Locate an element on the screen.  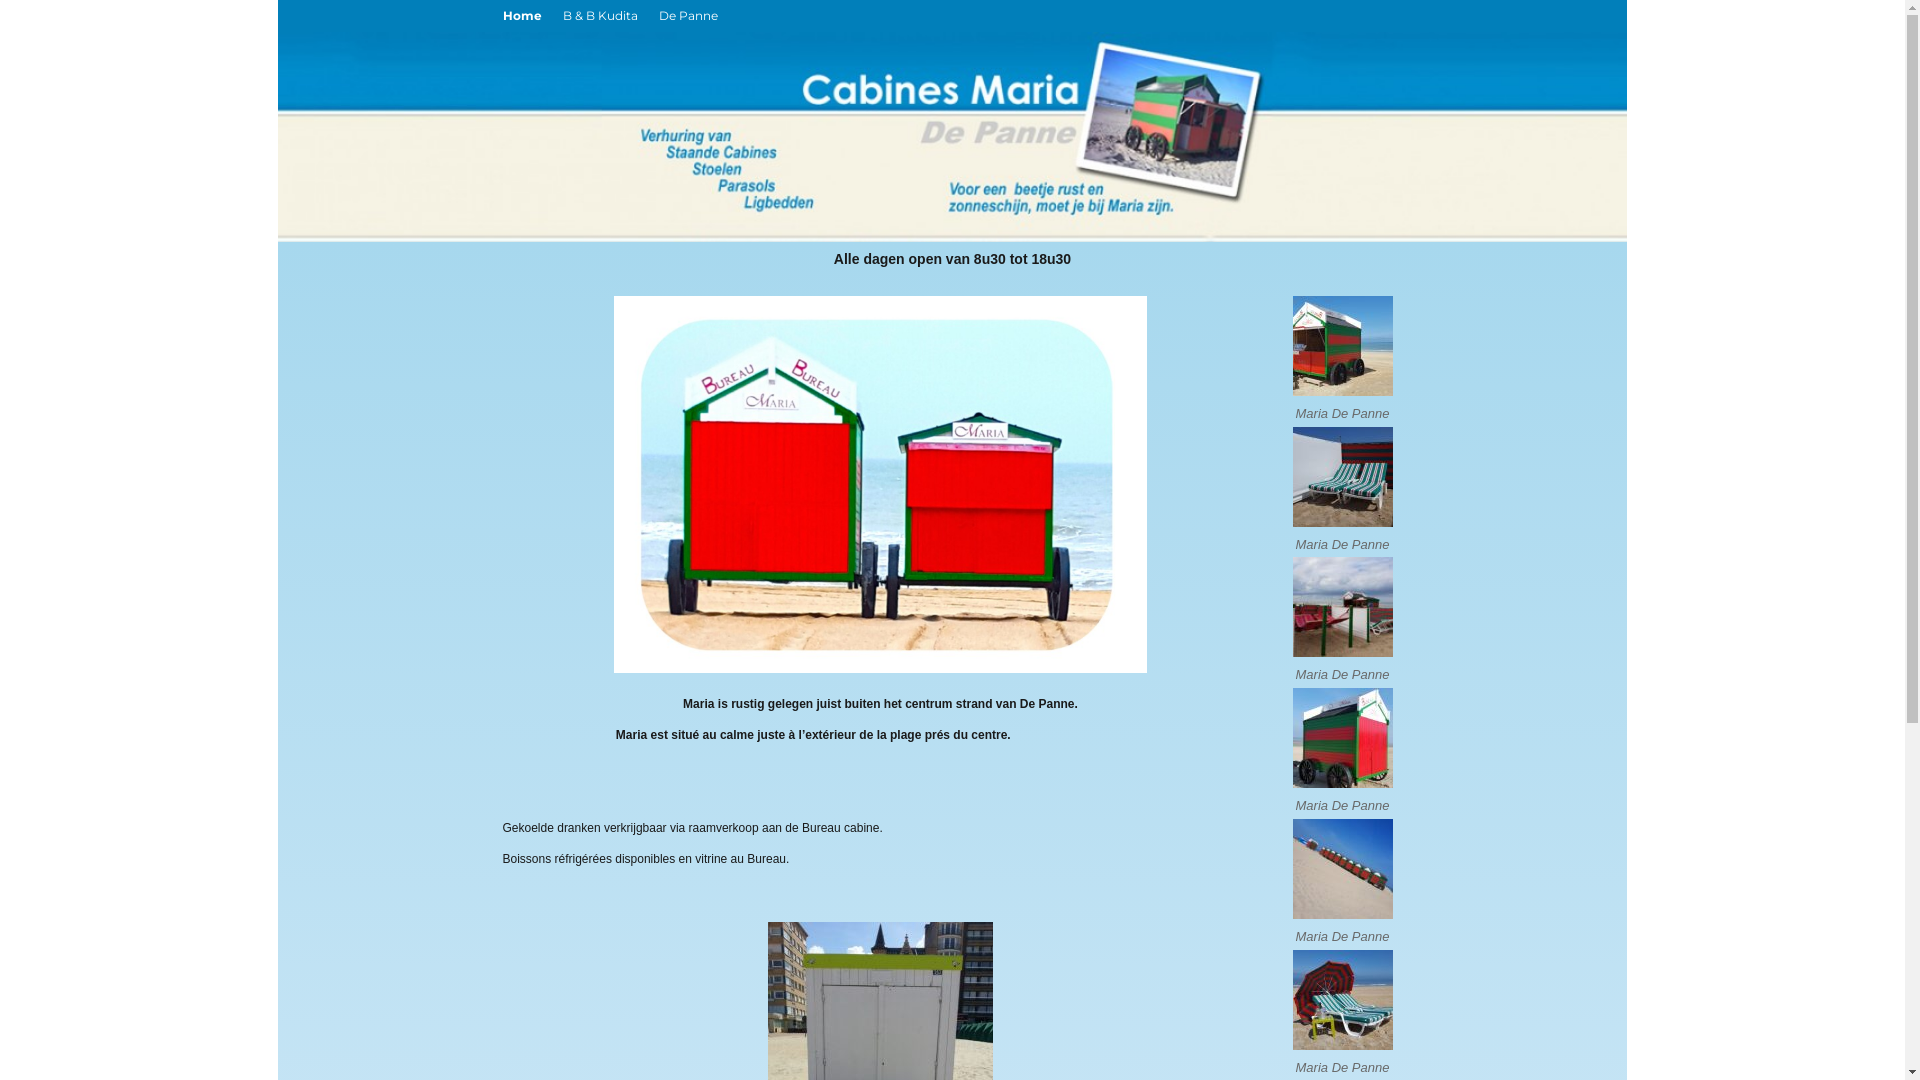
De Panne is located at coordinates (688, 16).